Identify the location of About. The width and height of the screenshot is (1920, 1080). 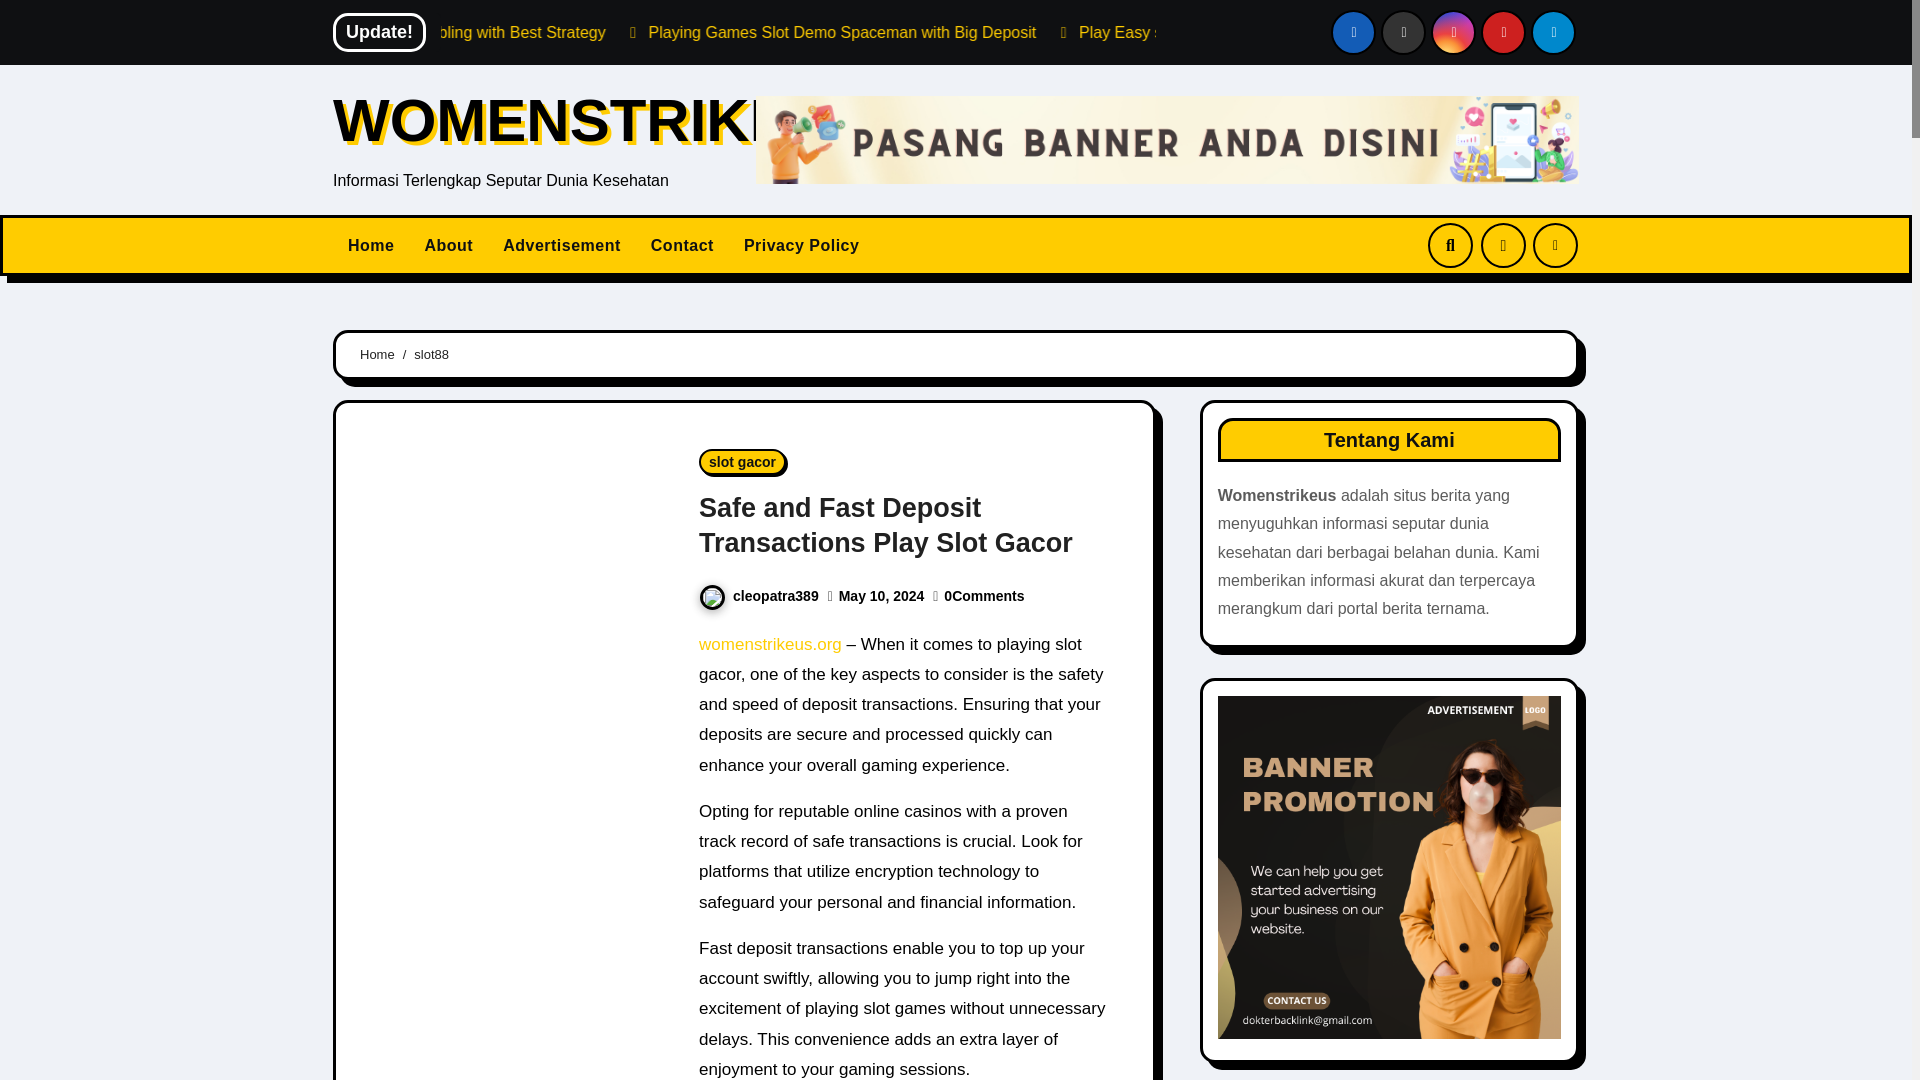
(448, 245).